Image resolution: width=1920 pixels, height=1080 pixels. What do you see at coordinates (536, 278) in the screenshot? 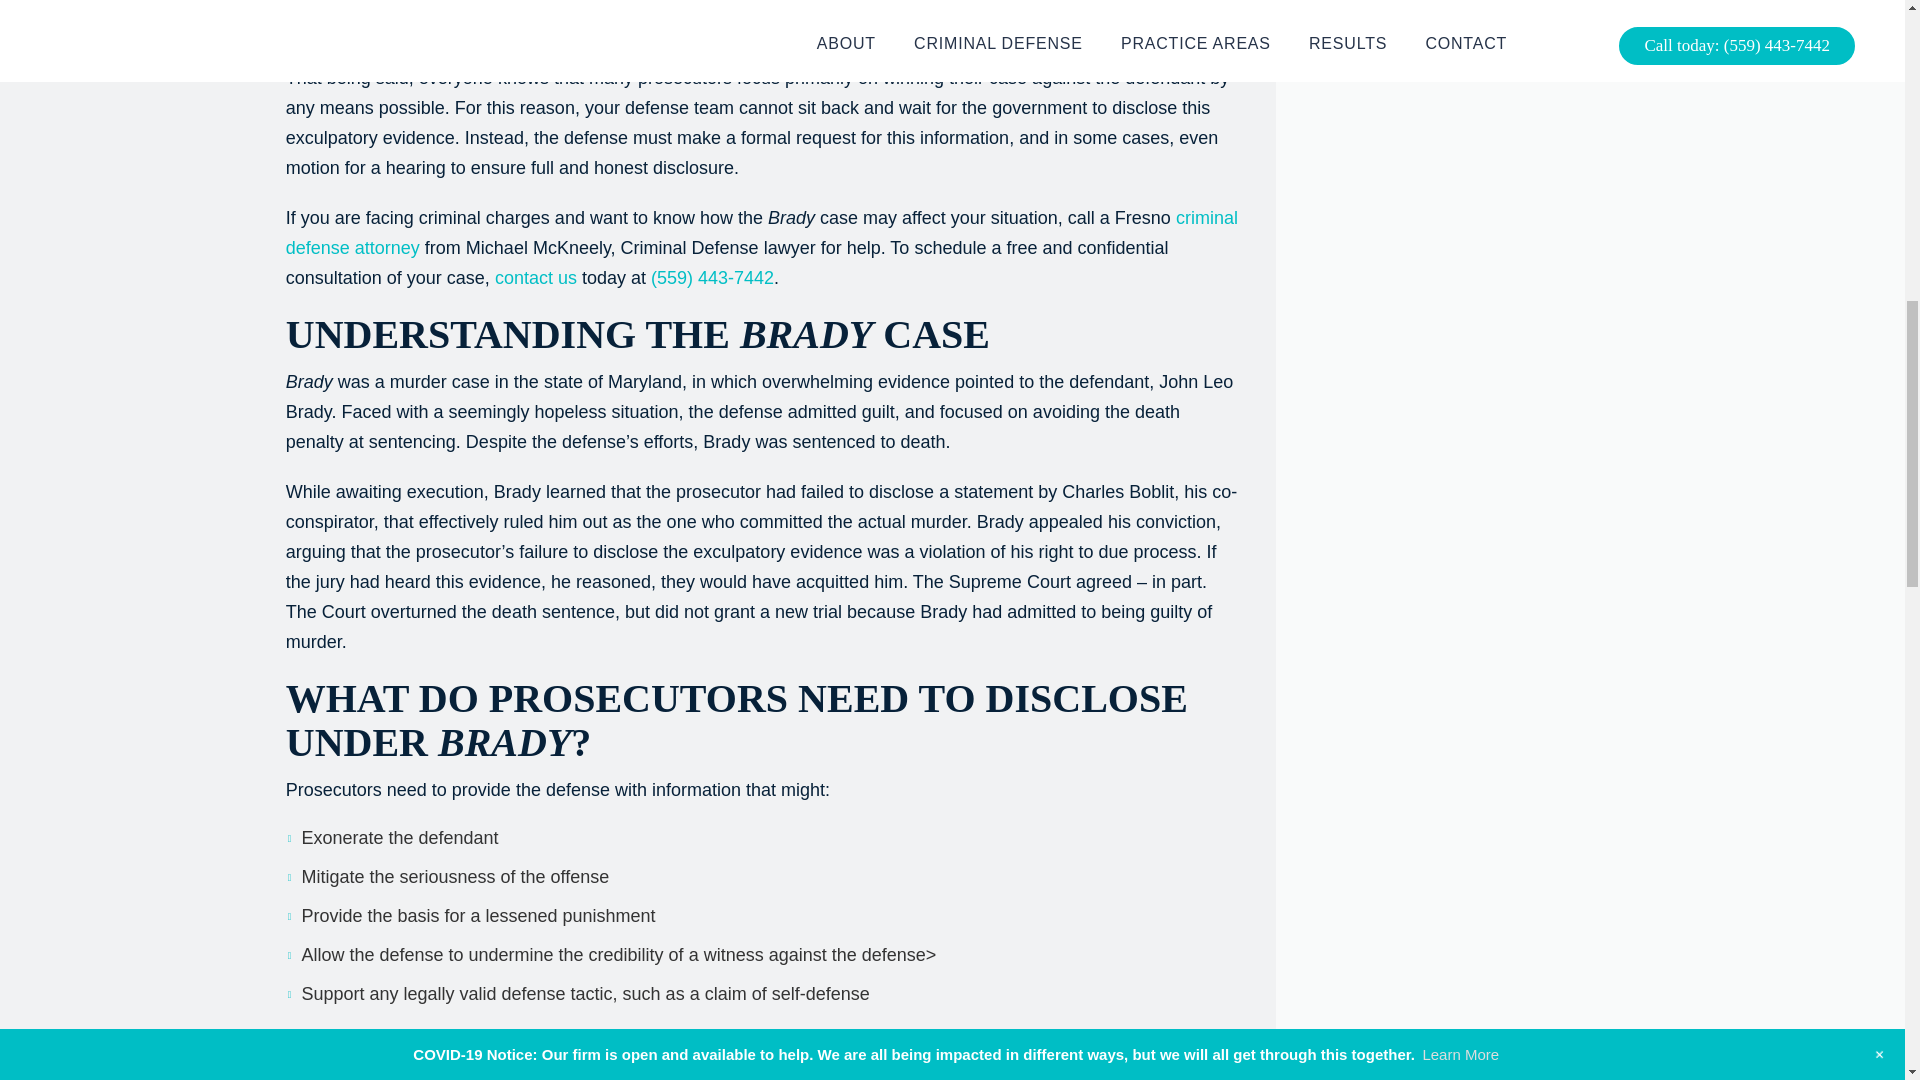
I see `contact us` at bounding box center [536, 278].